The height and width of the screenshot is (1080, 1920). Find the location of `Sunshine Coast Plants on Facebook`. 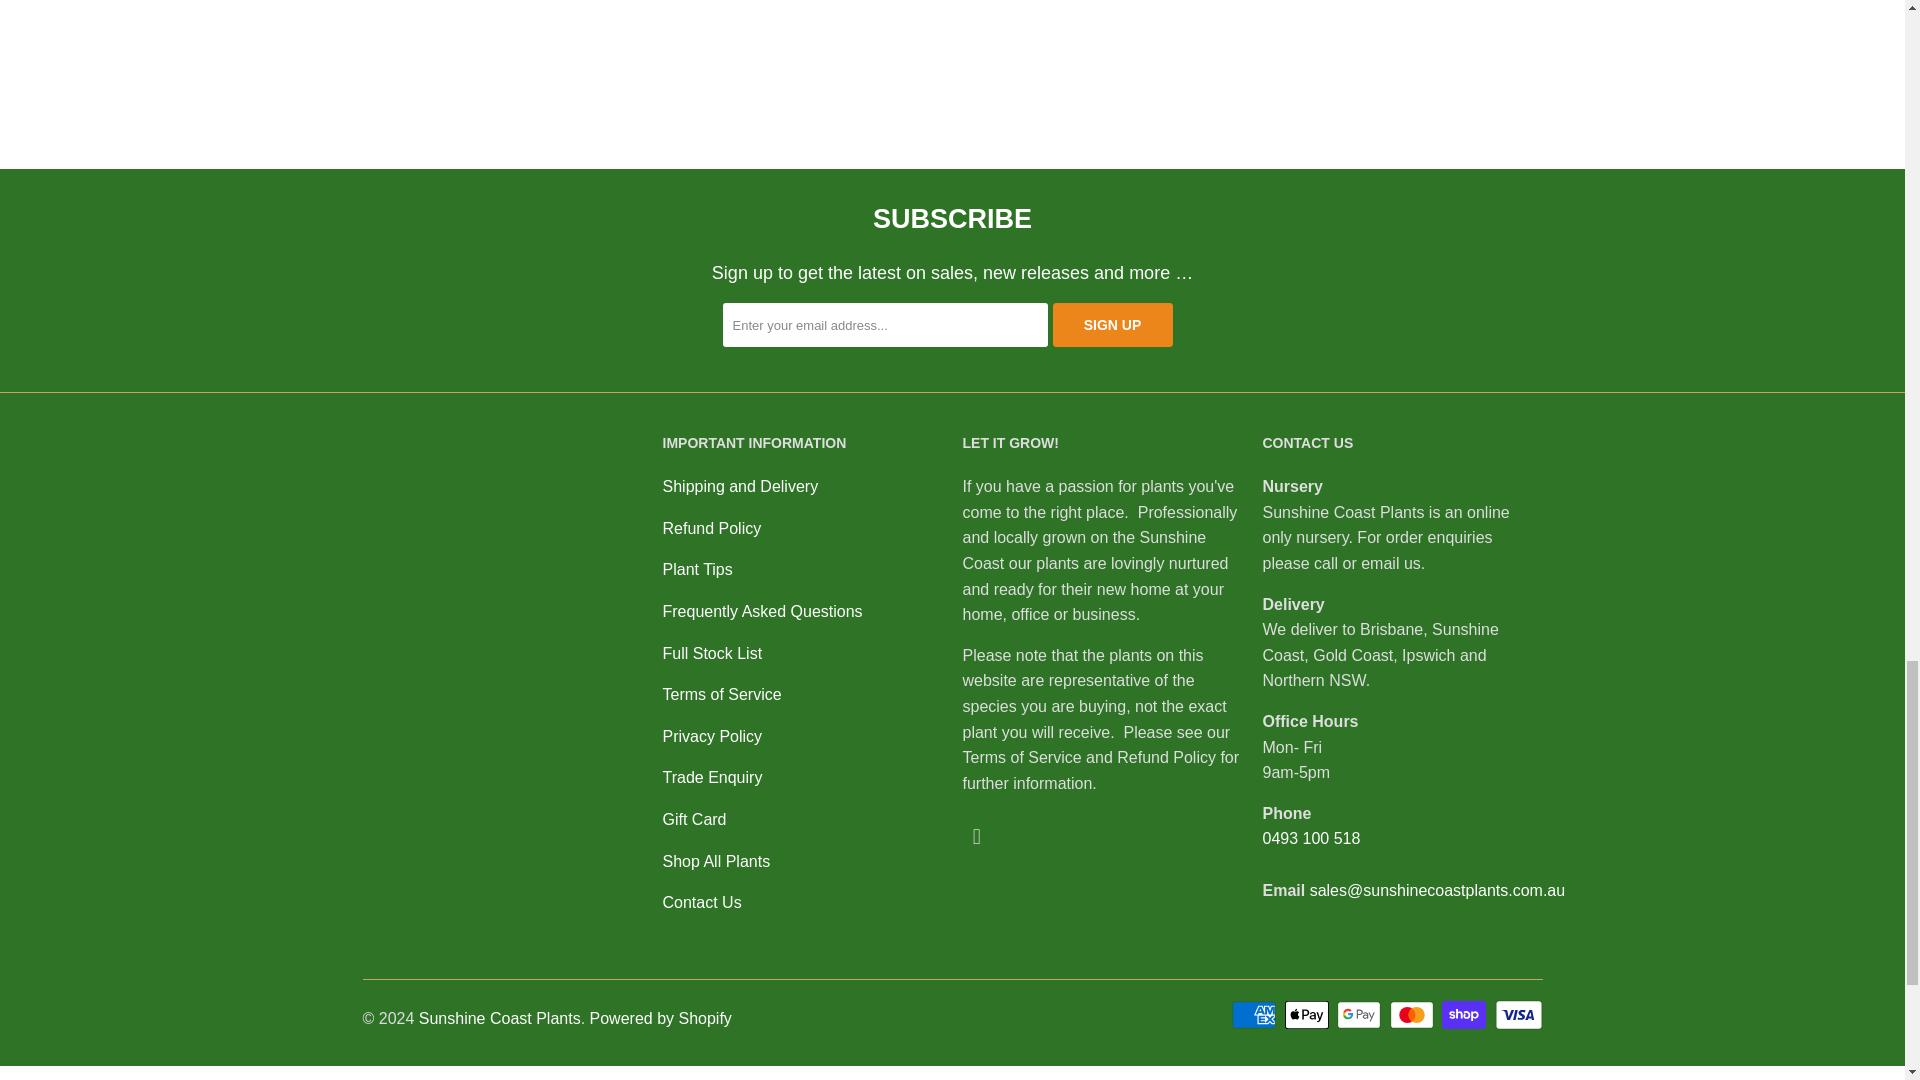

Sunshine Coast Plants on Facebook is located at coordinates (976, 836).